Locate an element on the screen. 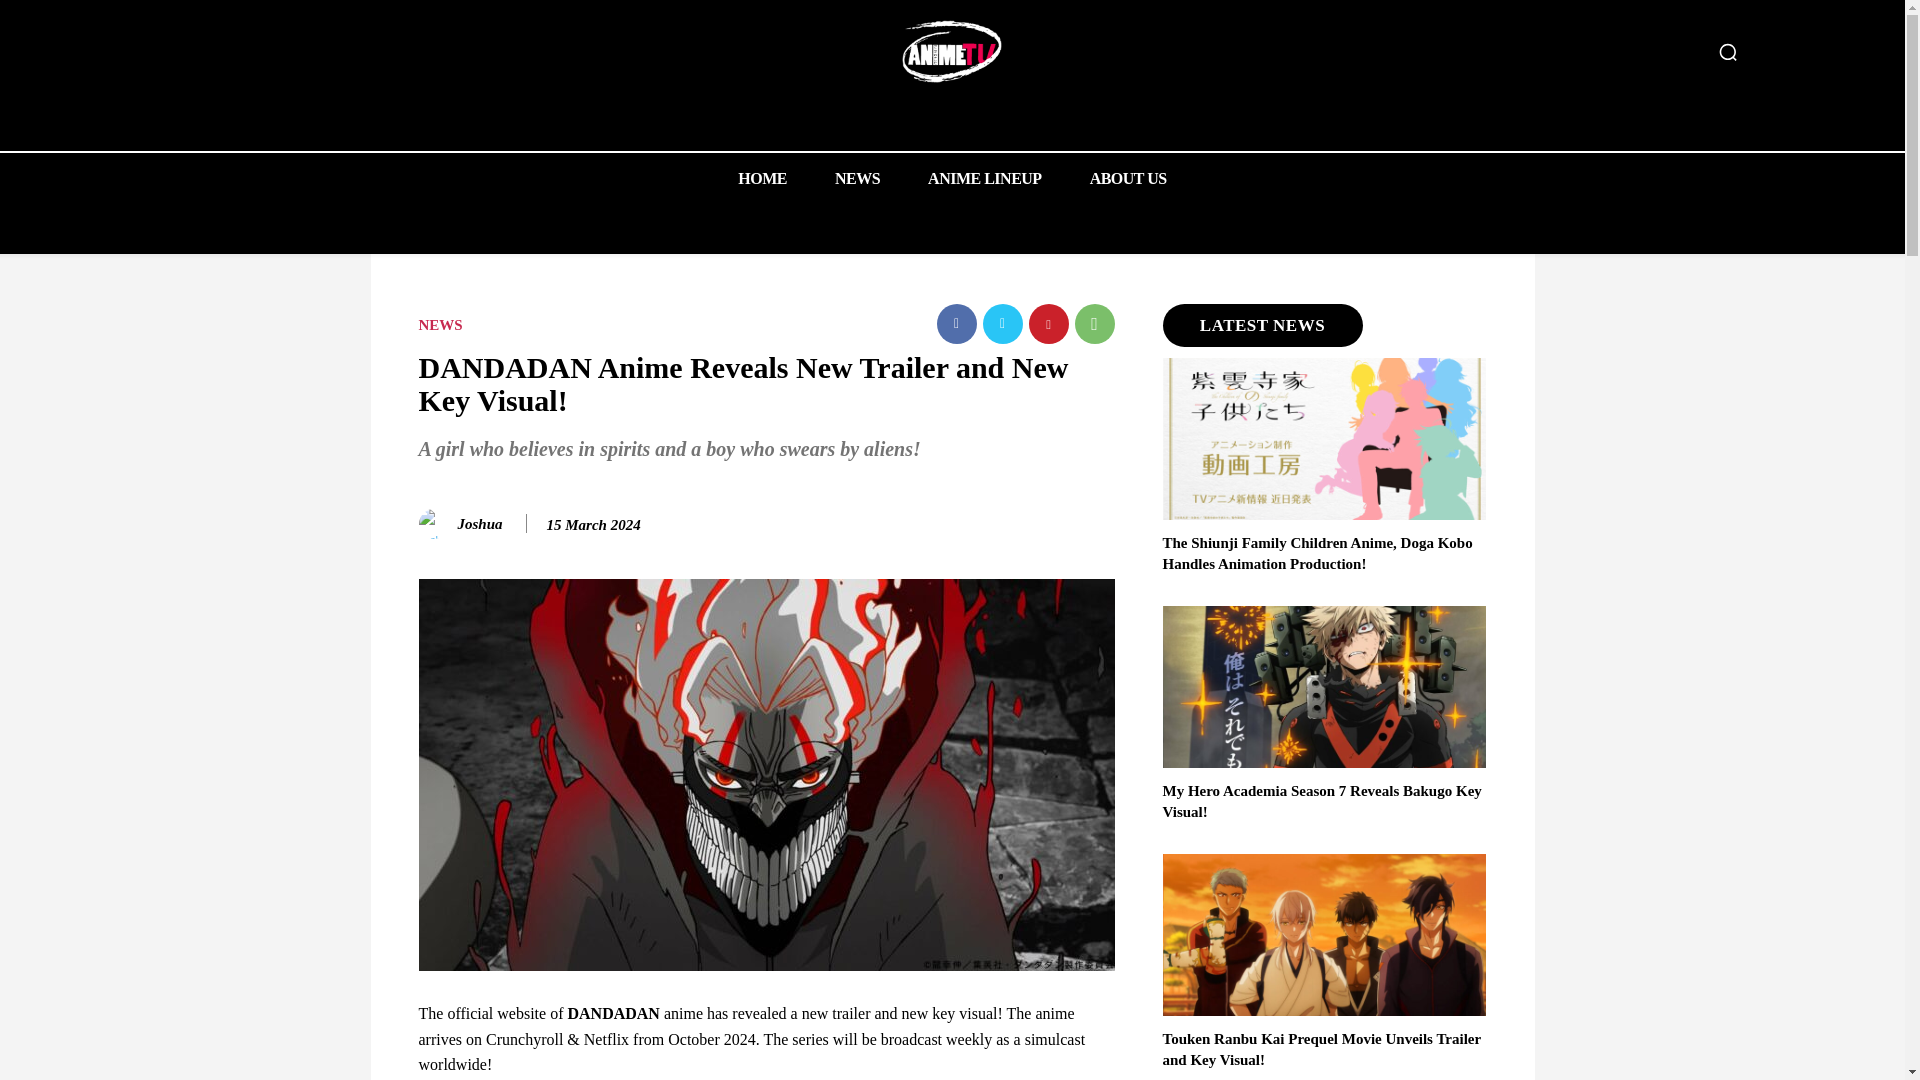 This screenshot has width=1920, height=1080. WhatsApp is located at coordinates (1093, 324).